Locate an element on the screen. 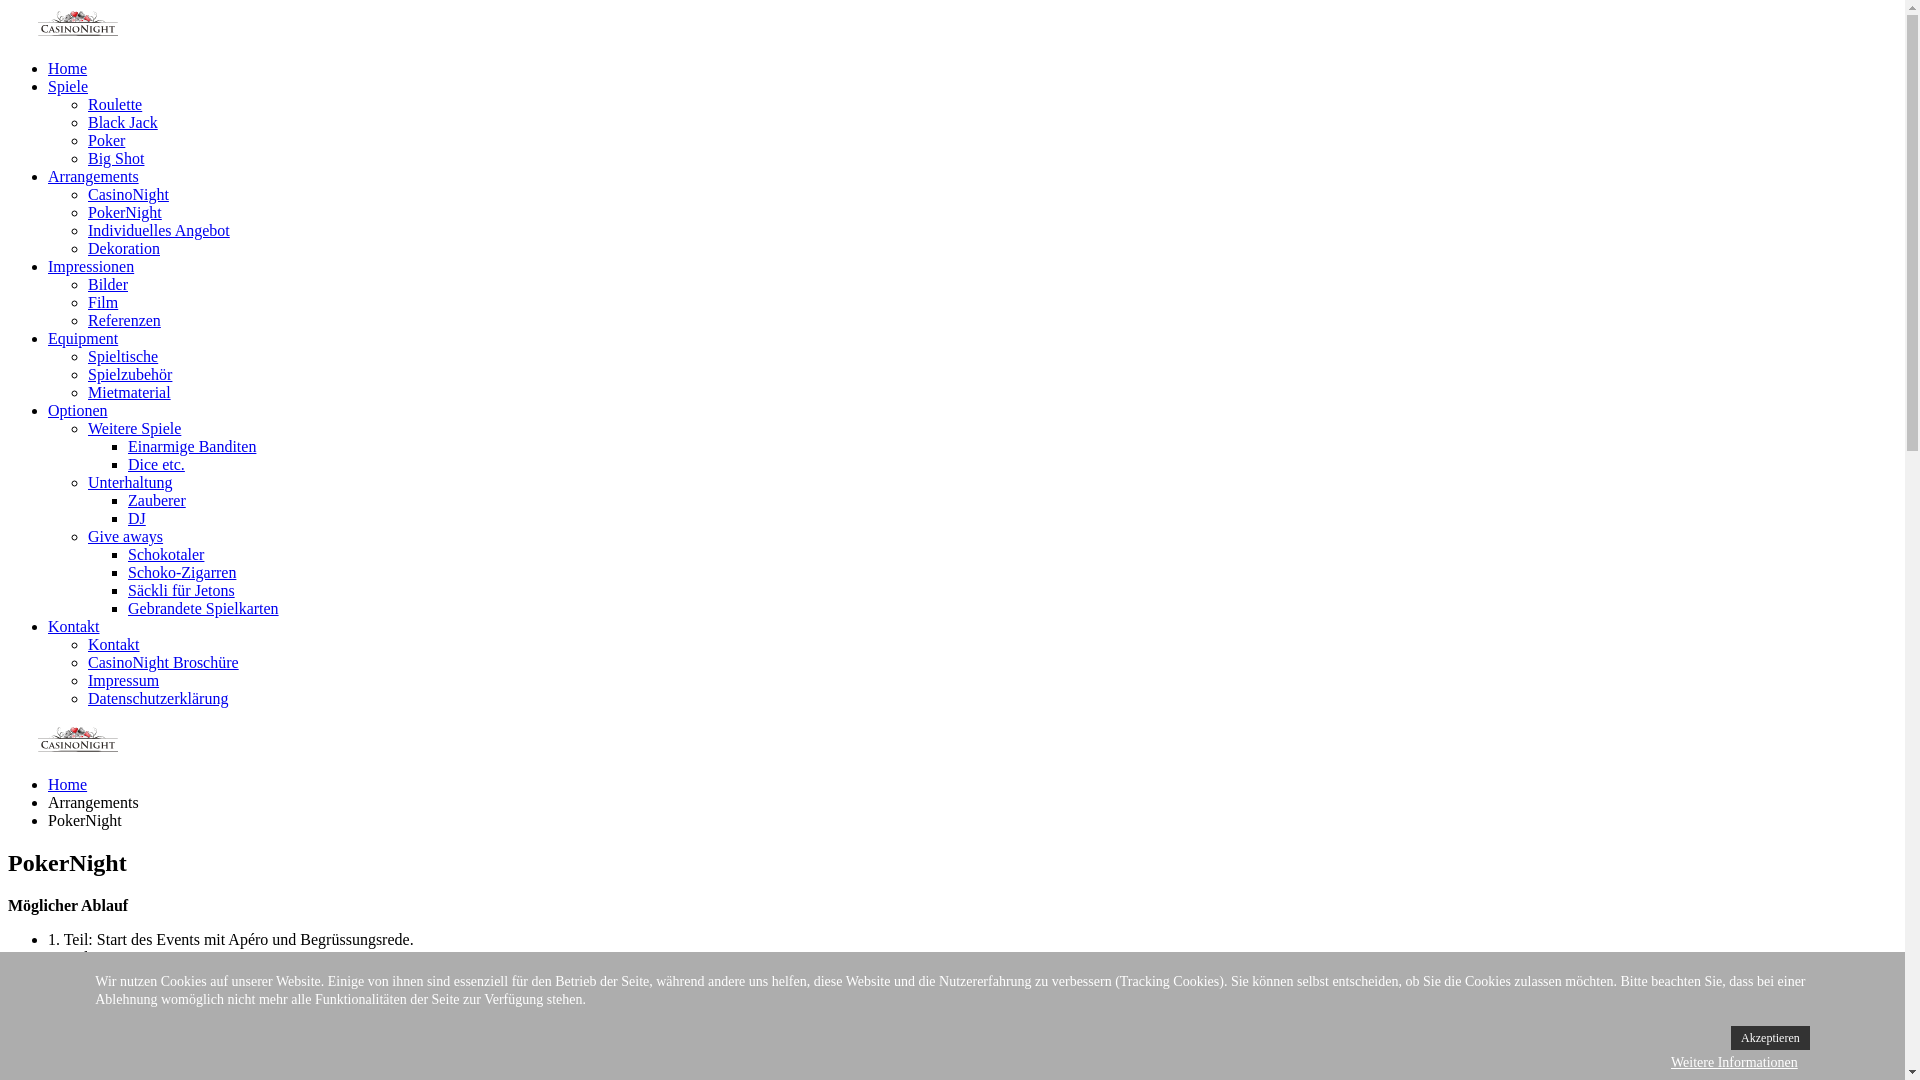 The width and height of the screenshot is (1920, 1080). Impressum is located at coordinates (124, 680).